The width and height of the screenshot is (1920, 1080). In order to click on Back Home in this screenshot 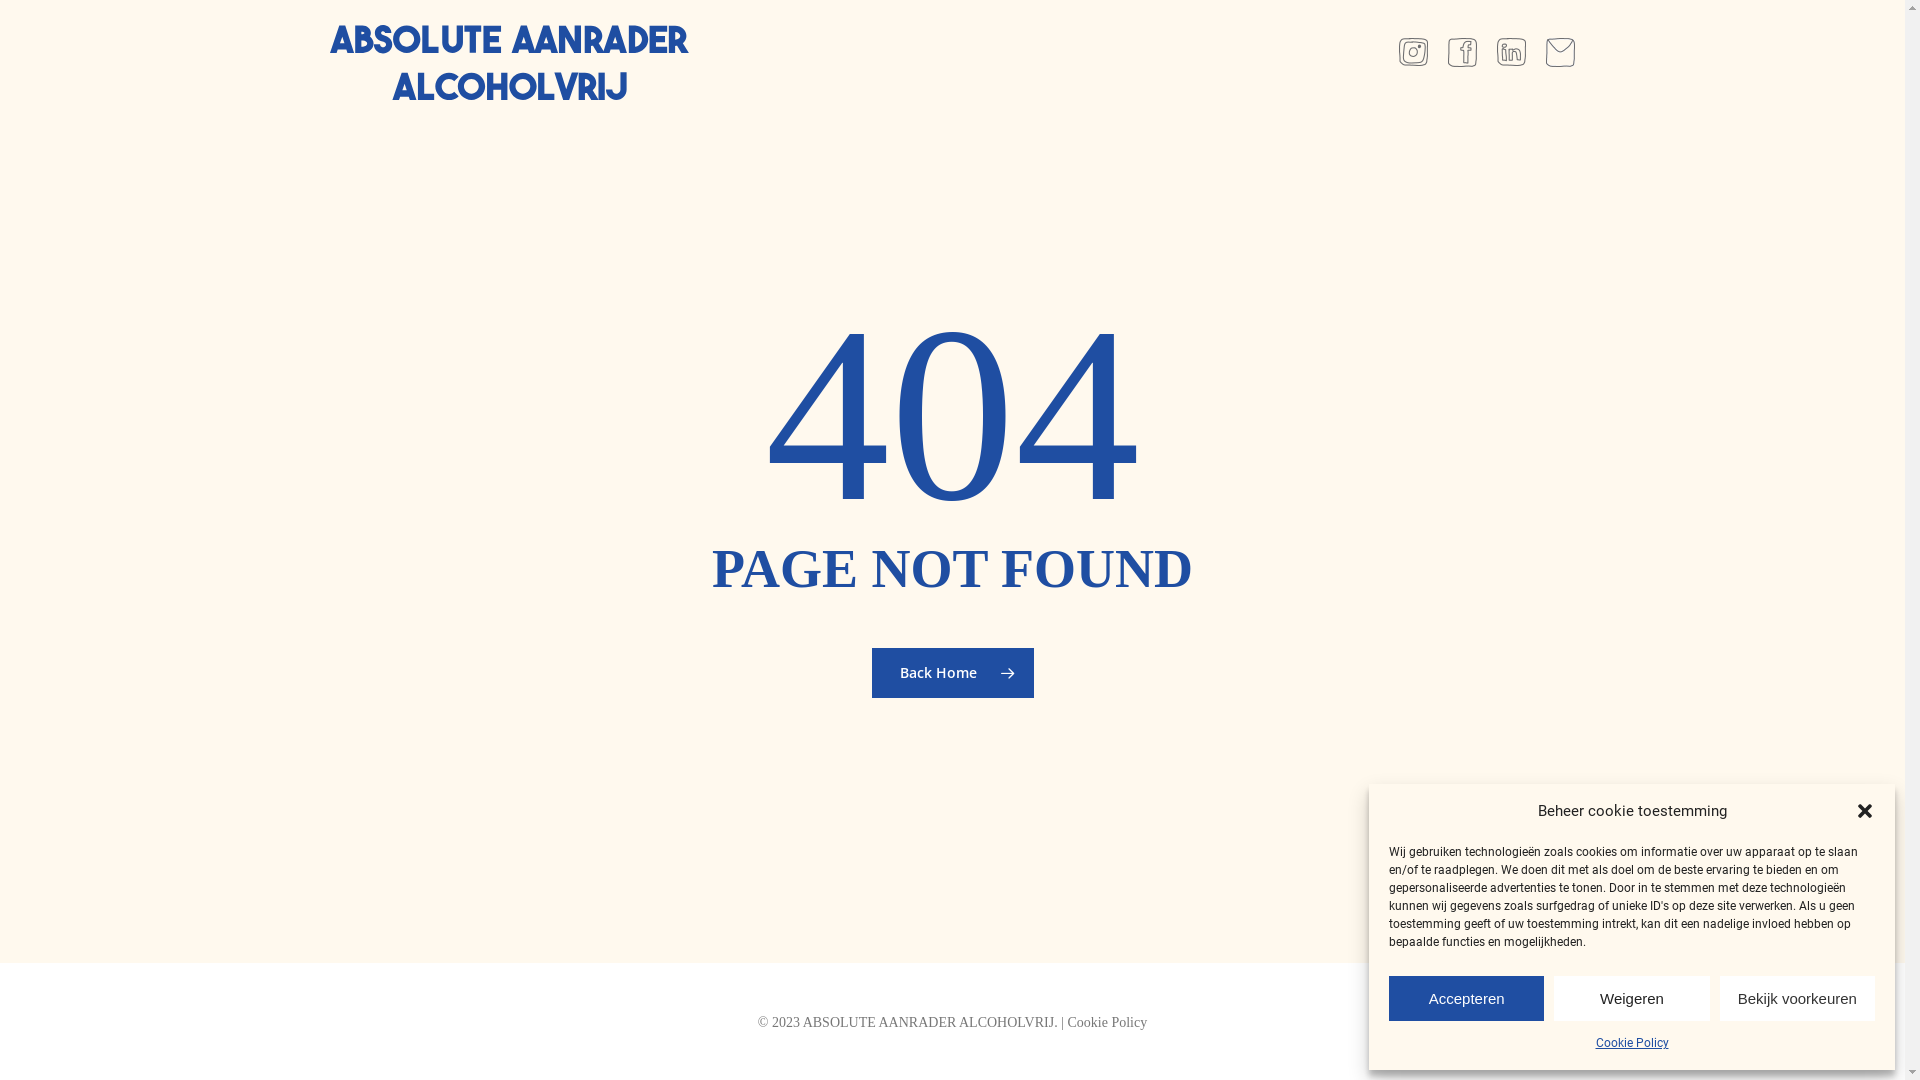, I will do `click(953, 673)`.